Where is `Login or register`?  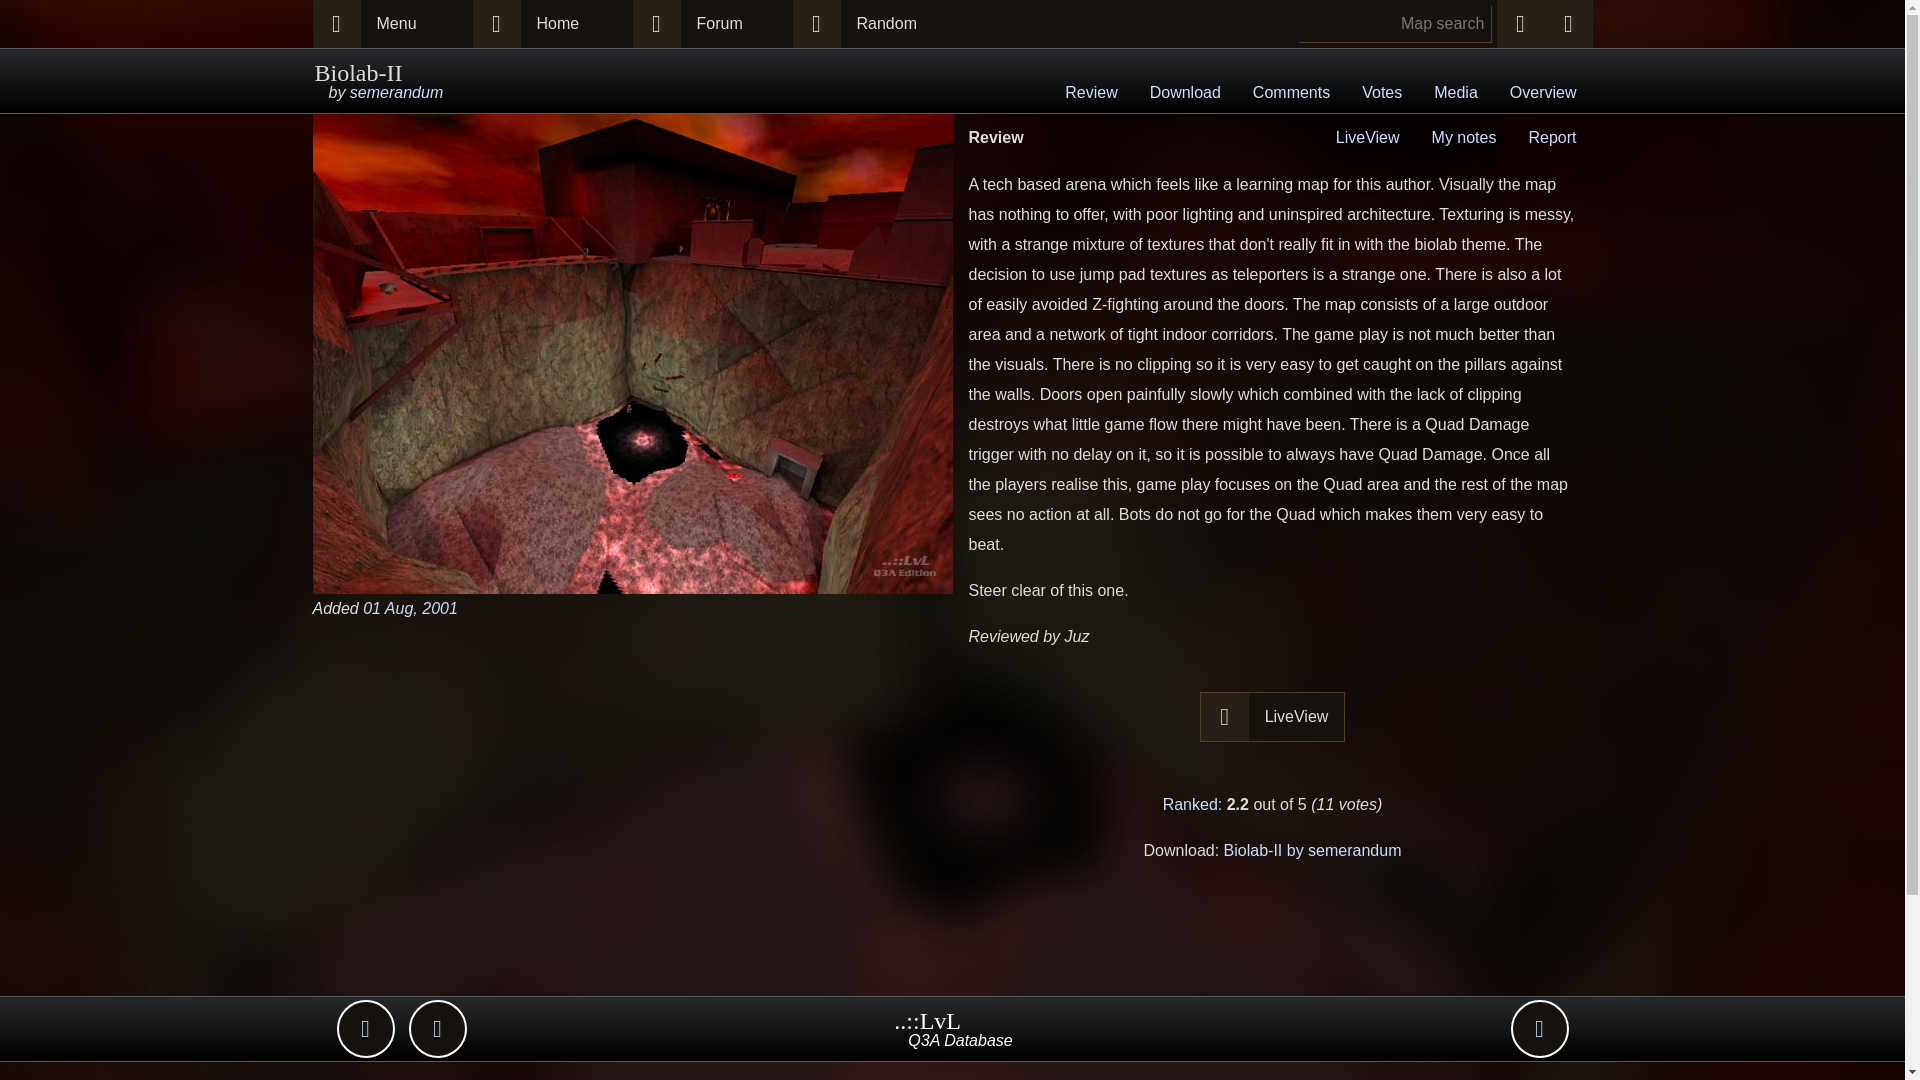 Login or register is located at coordinates (1567, 24).